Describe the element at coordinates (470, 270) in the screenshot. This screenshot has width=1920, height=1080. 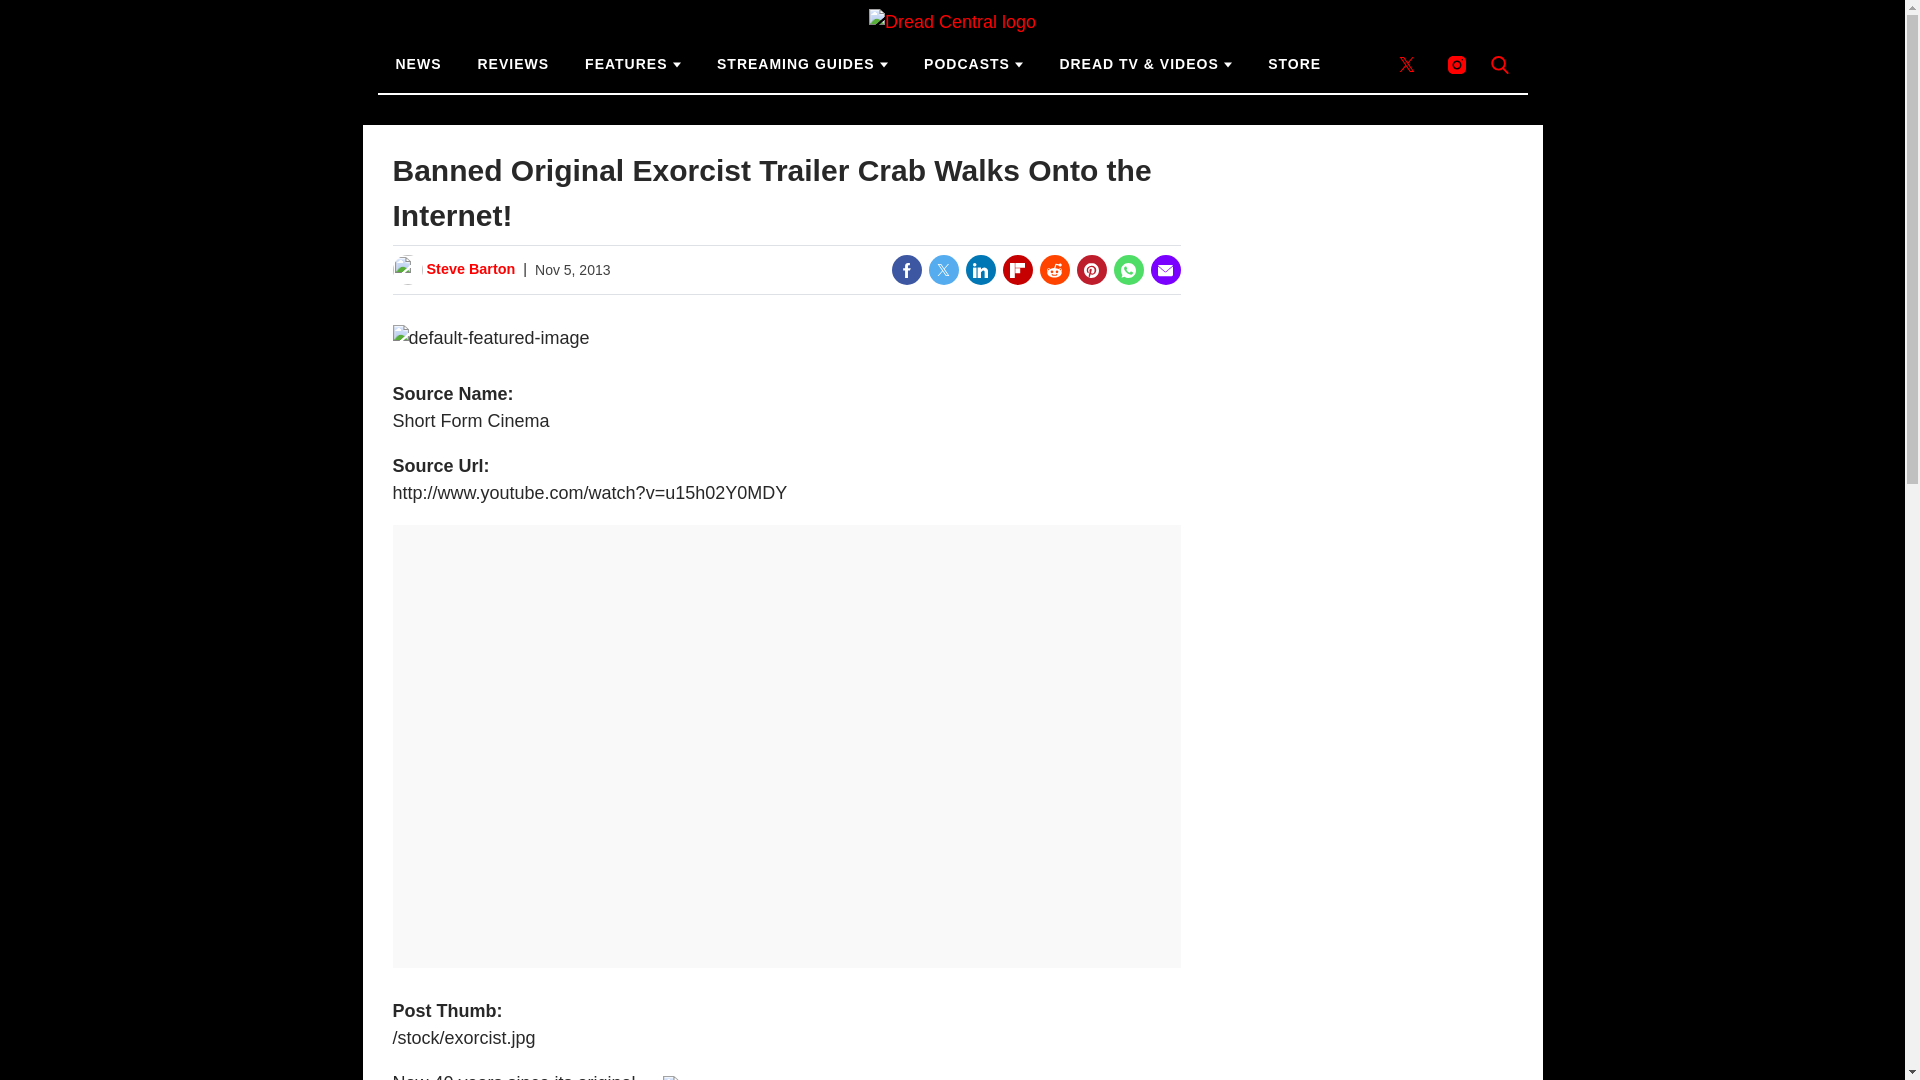
I see `Steve Barton` at that location.